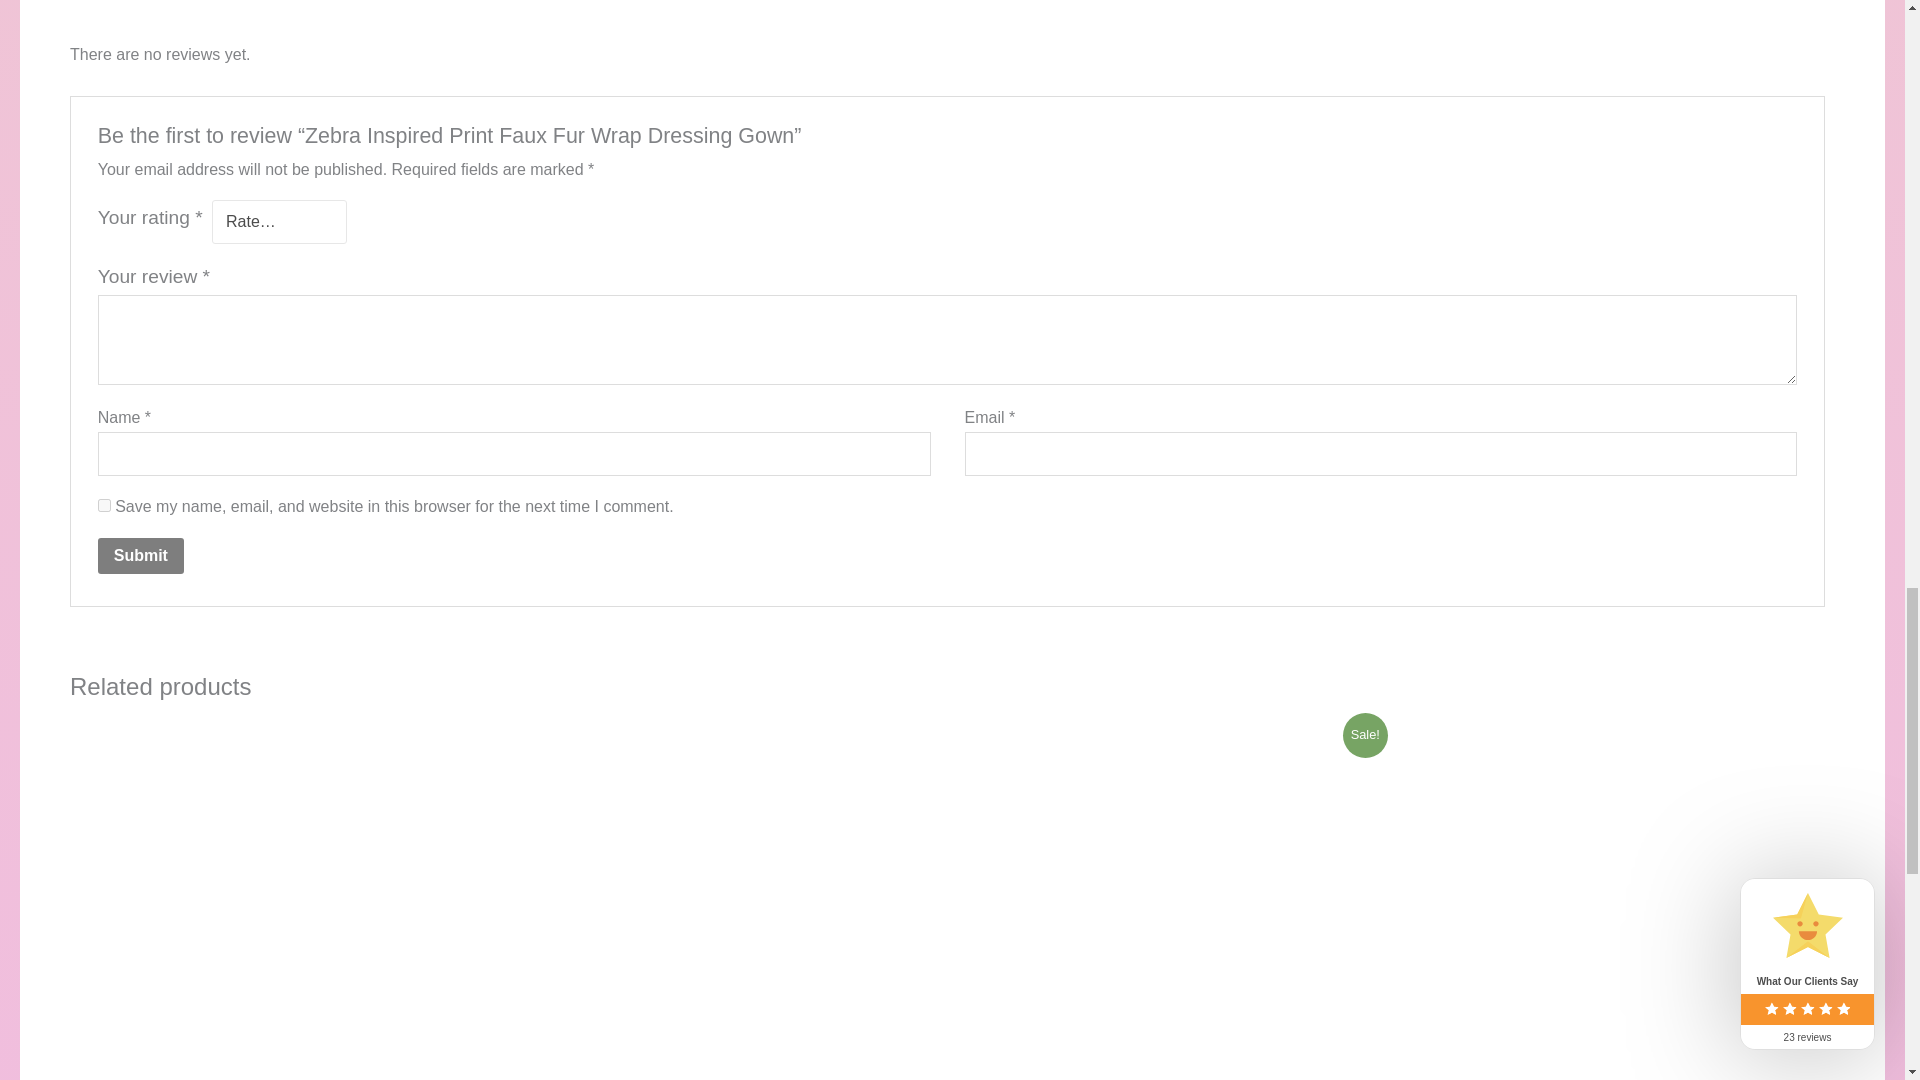  I want to click on Submit, so click(140, 555).